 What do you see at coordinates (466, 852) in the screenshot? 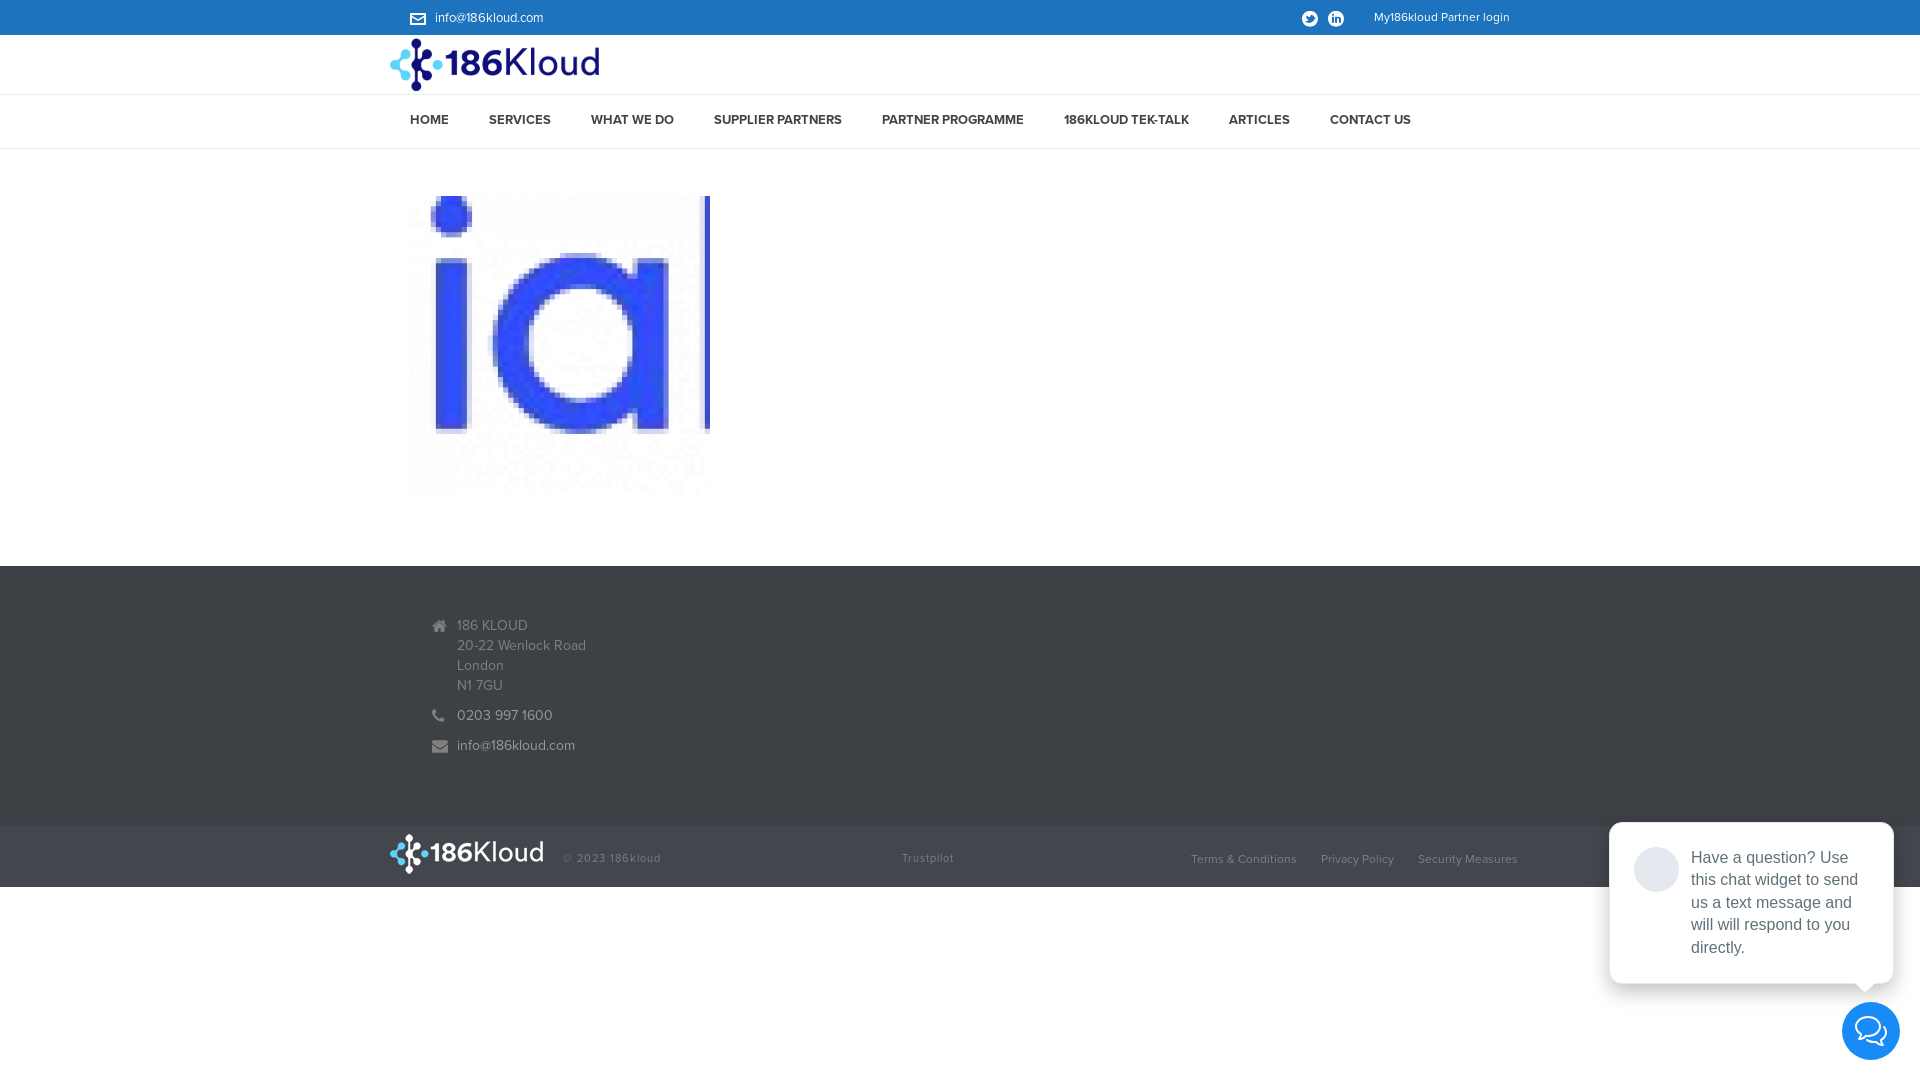
I see `186kloud technology world wide` at bounding box center [466, 852].